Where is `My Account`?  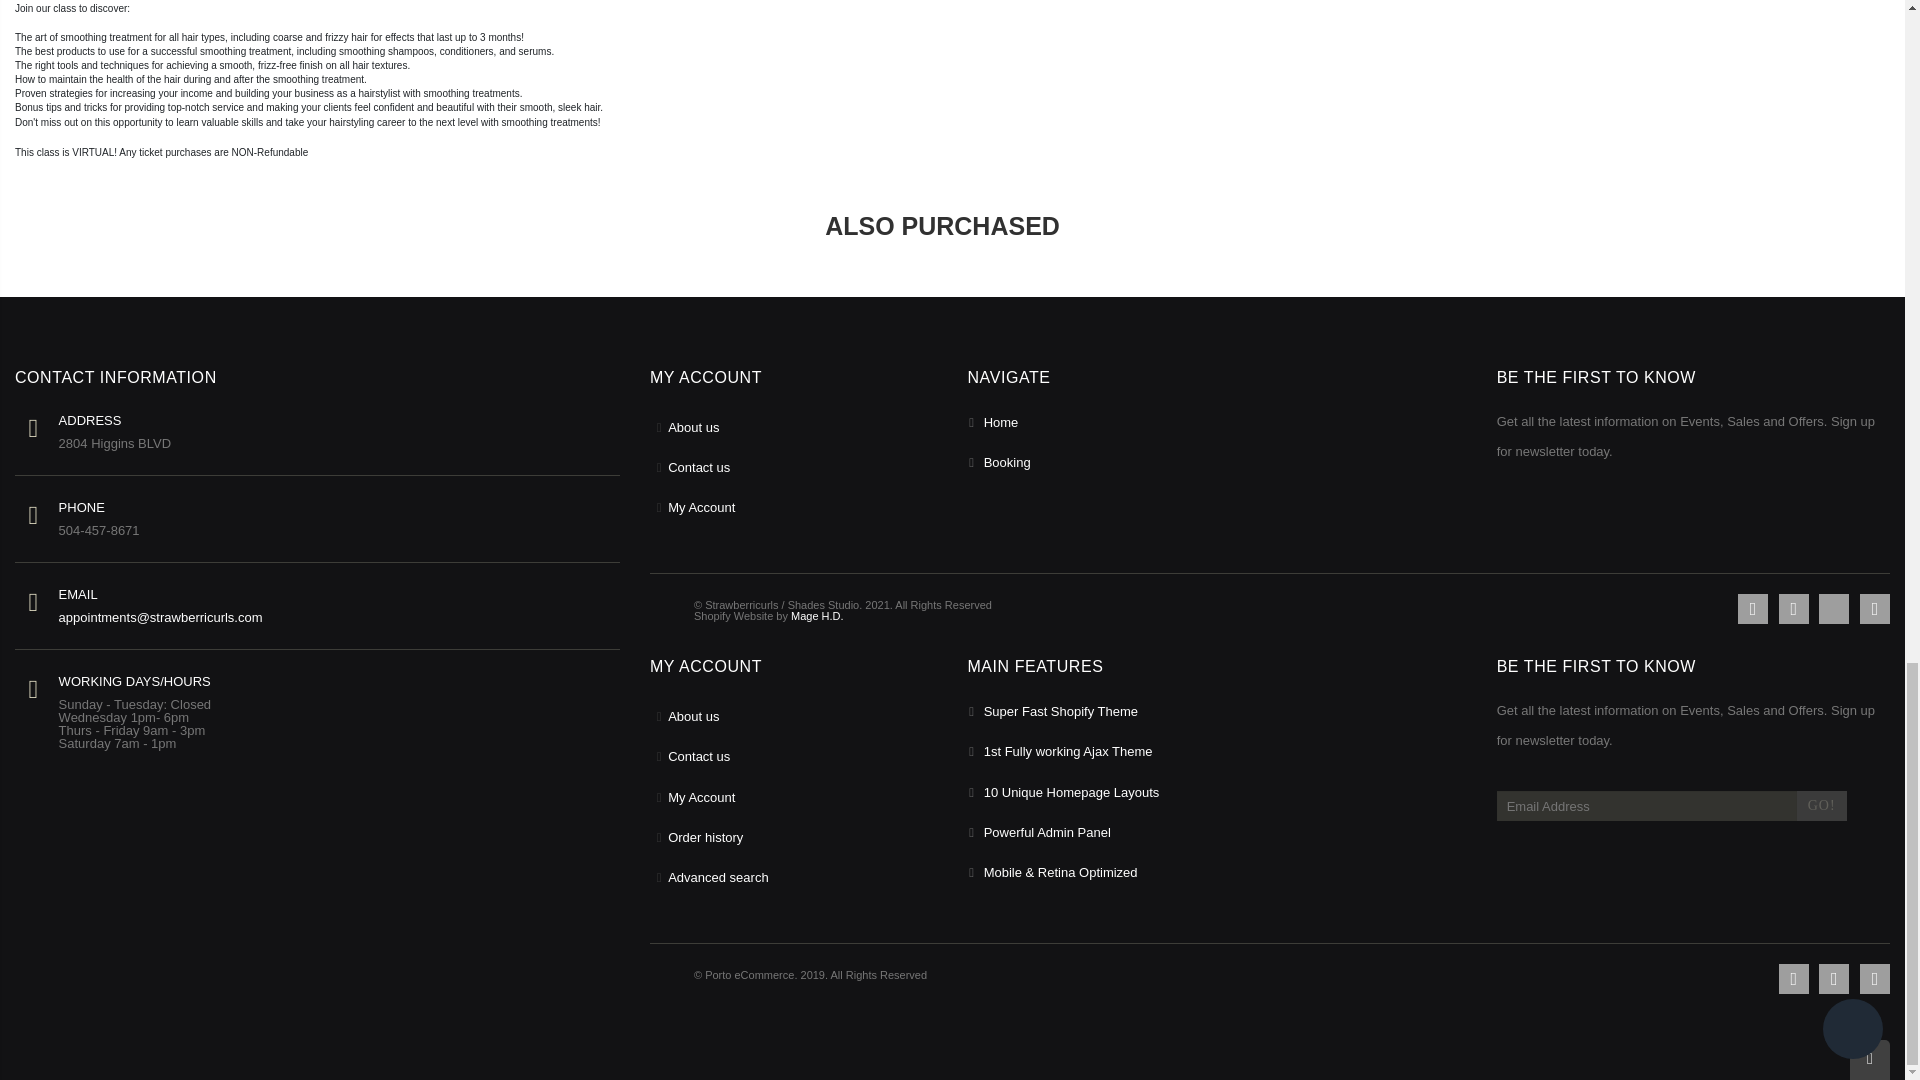 My Account is located at coordinates (706, 837).